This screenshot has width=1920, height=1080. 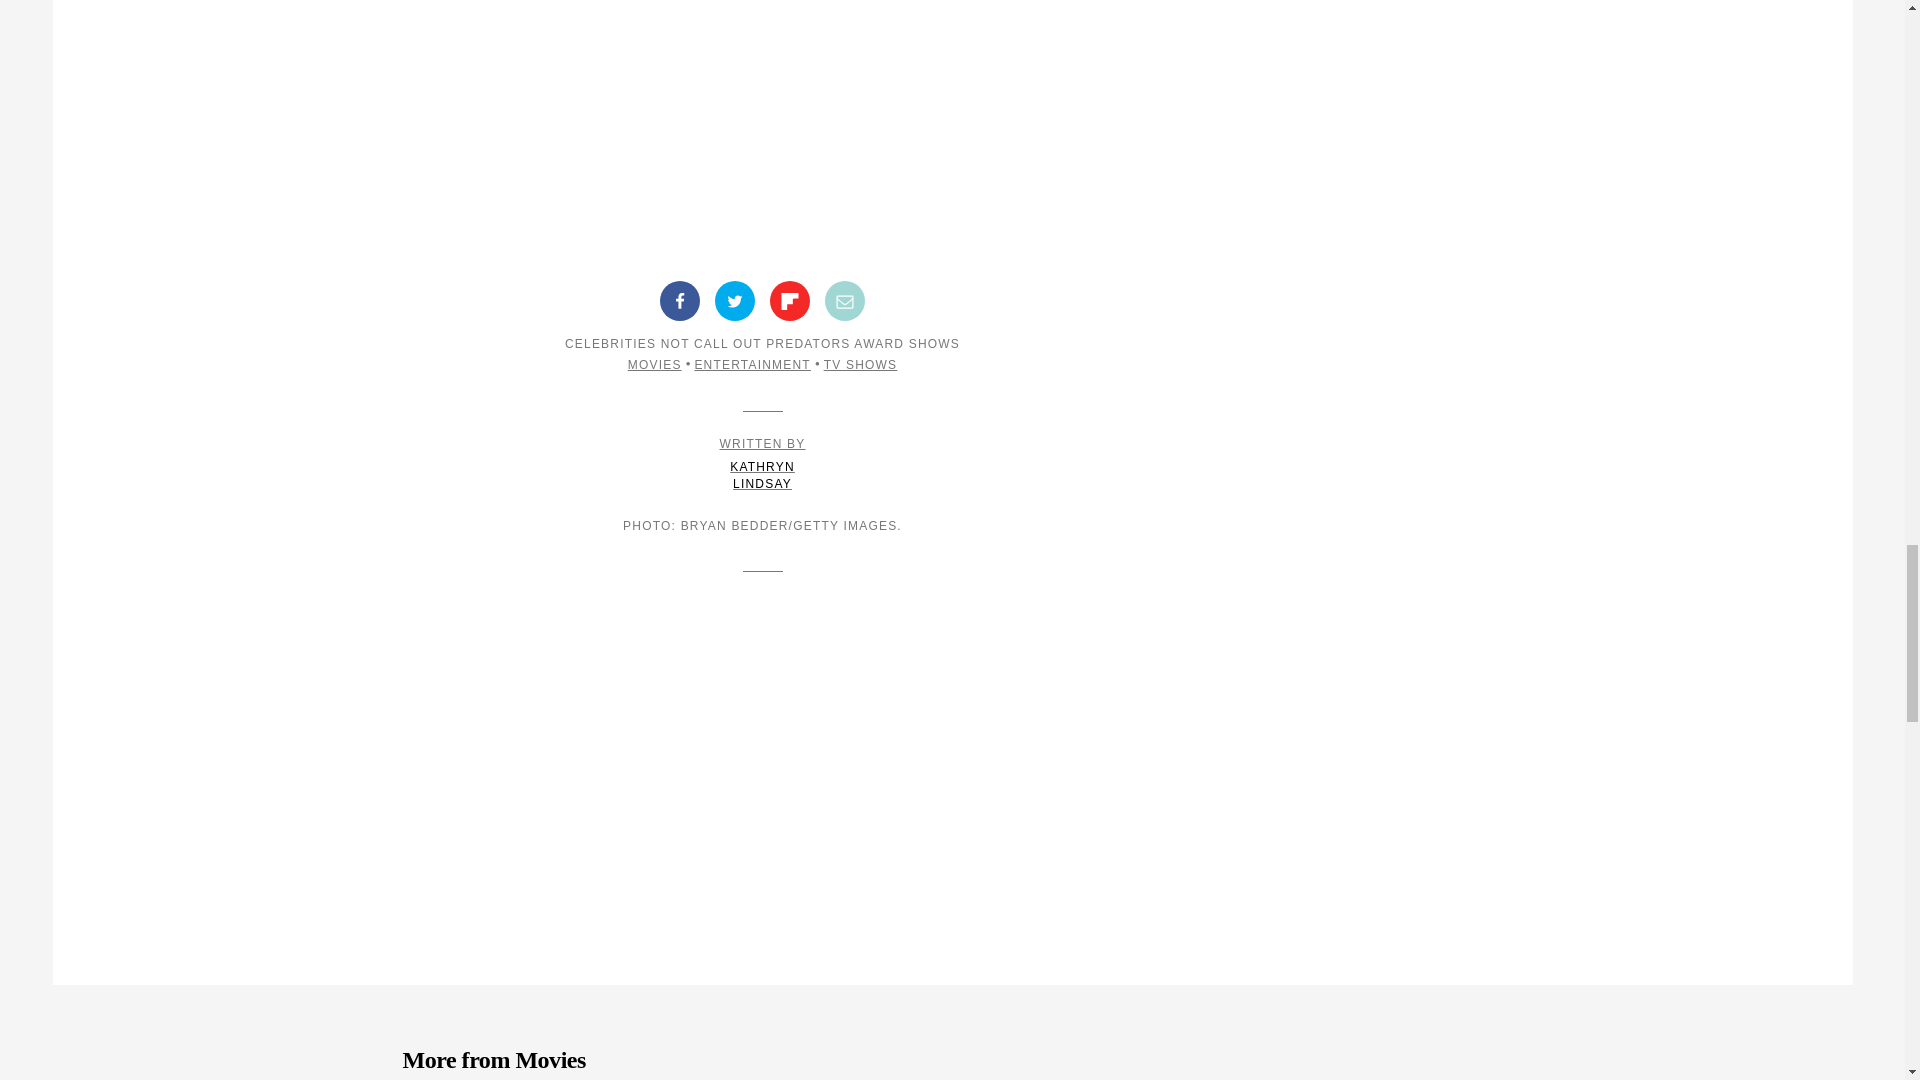 What do you see at coordinates (790, 300) in the screenshot?
I see `MOVIES` at bounding box center [790, 300].